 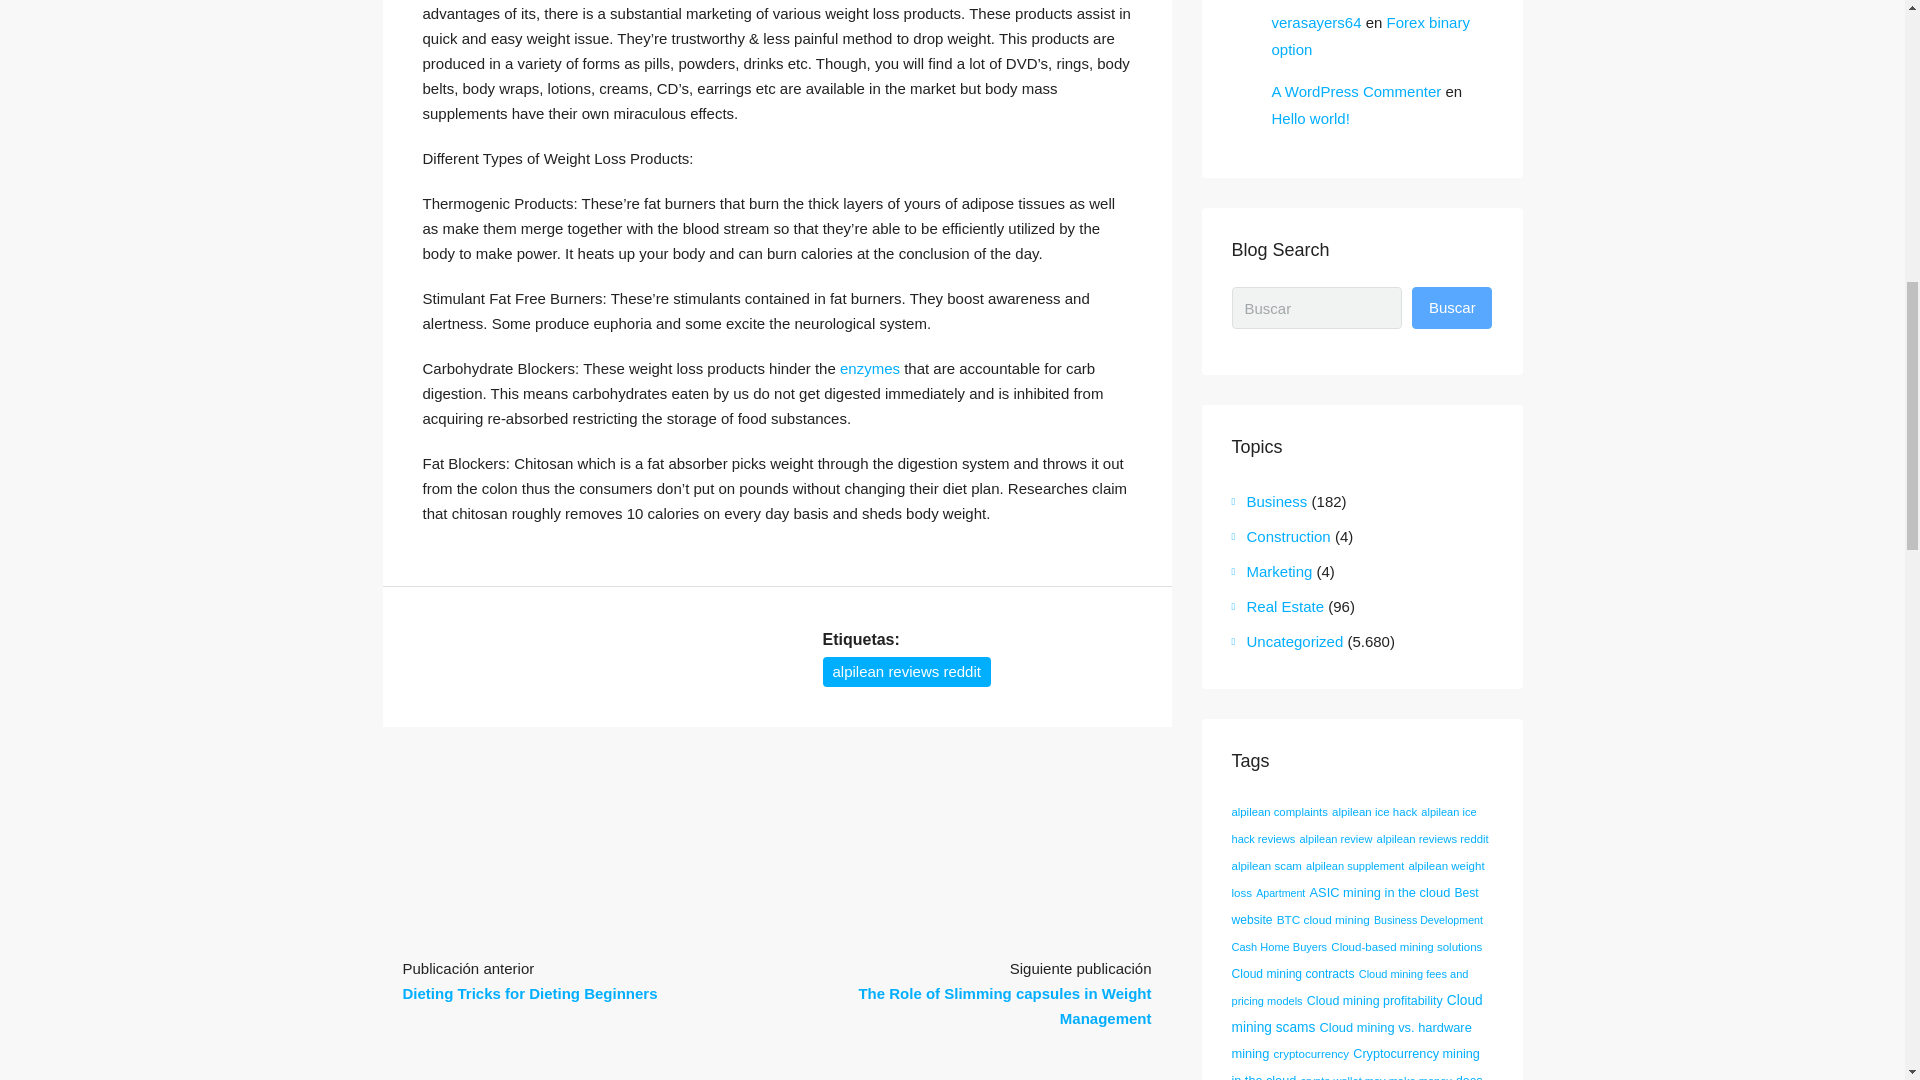 What do you see at coordinates (1316, 22) in the screenshot?
I see `verasayers64` at bounding box center [1316, 22].